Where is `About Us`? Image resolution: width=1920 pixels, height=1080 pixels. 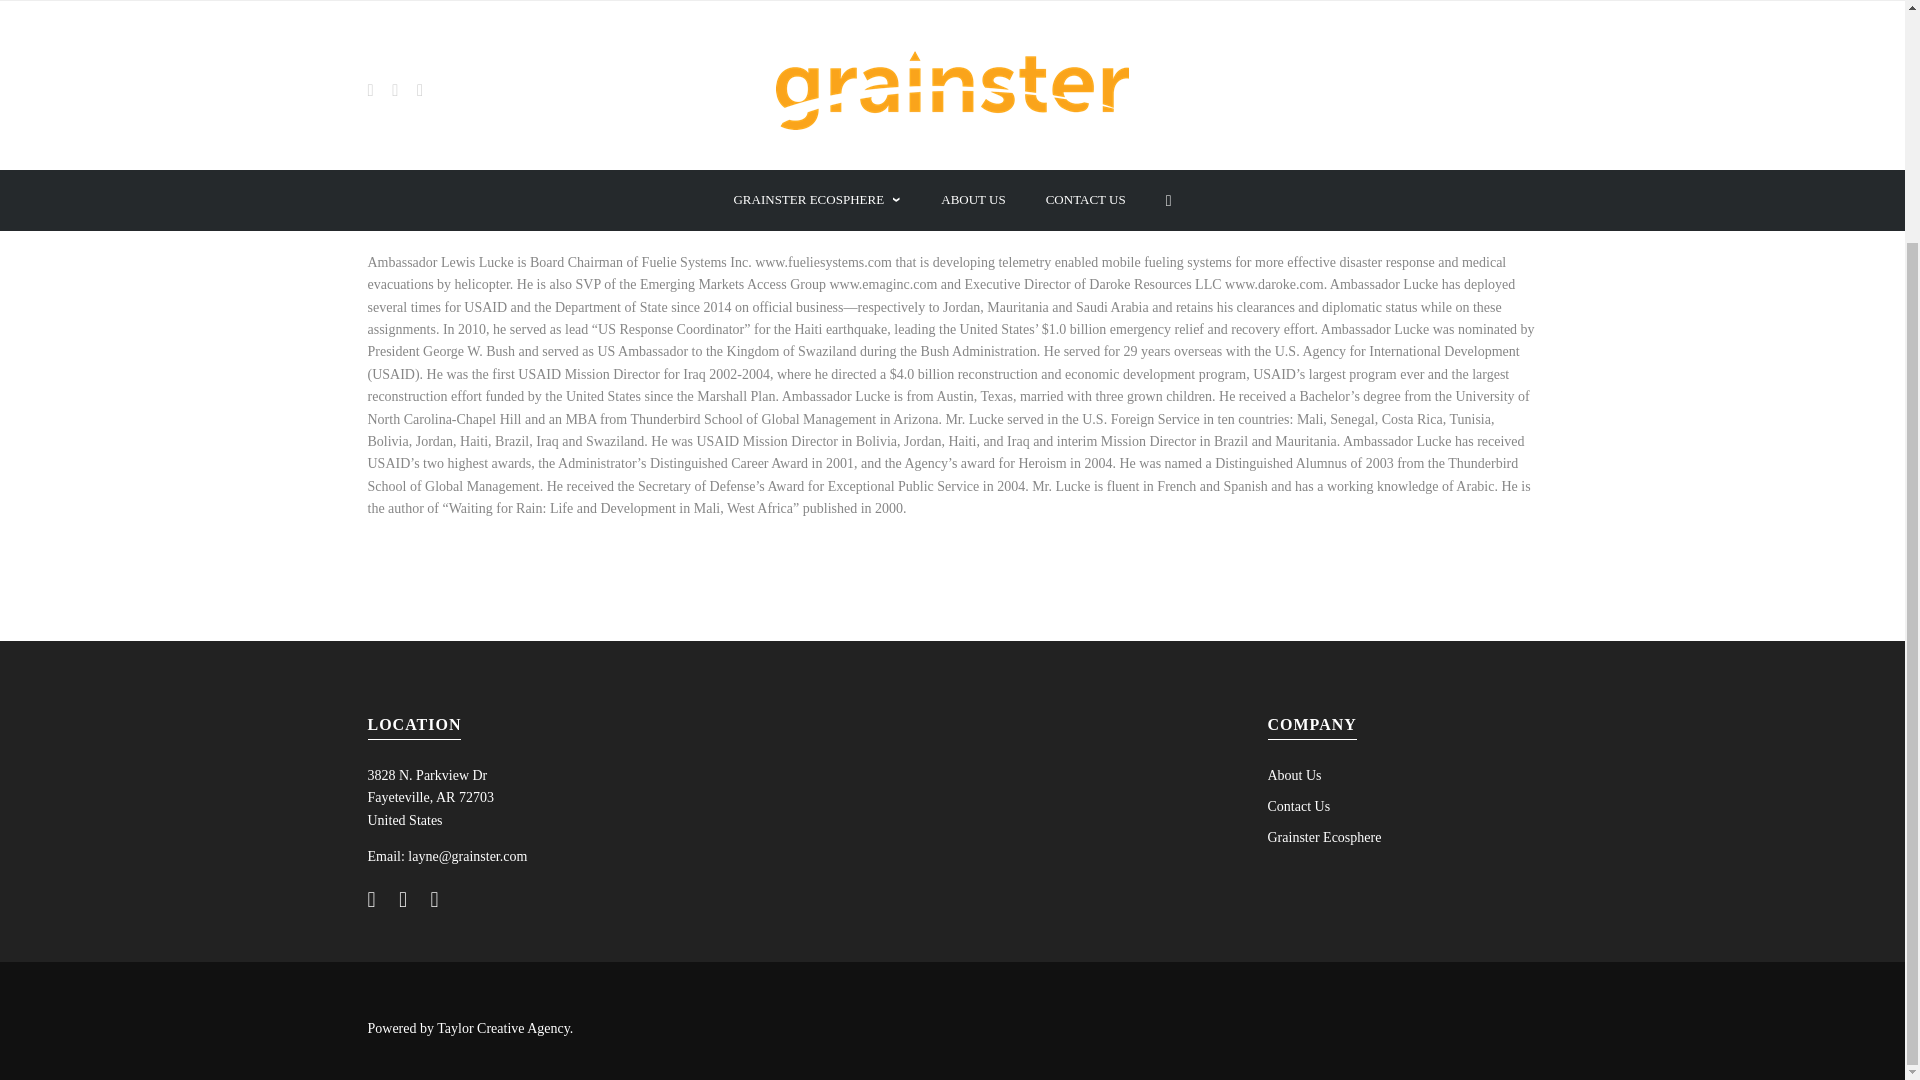
About Us is located at coordinates (1294, 476).